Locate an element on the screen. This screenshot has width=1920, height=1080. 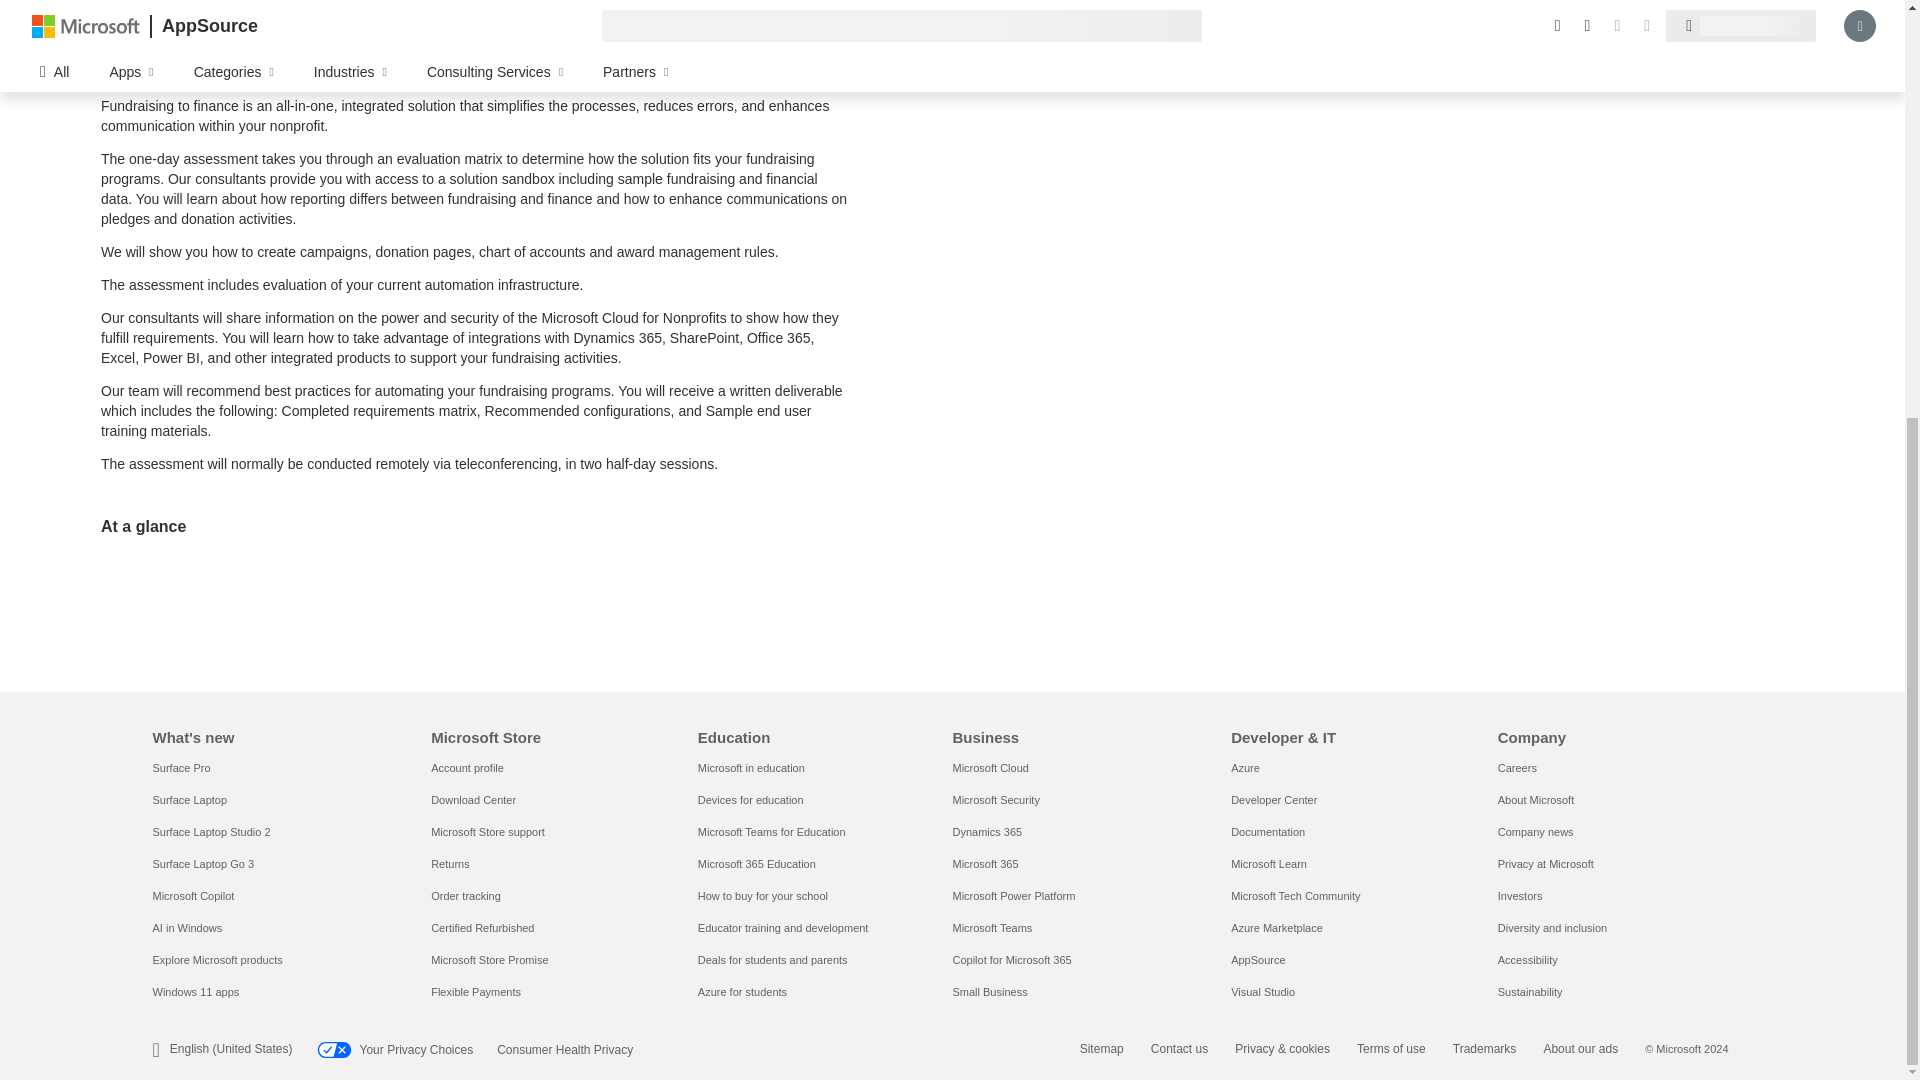
Microsoft 365 Education is located at coordinates (757, 864).